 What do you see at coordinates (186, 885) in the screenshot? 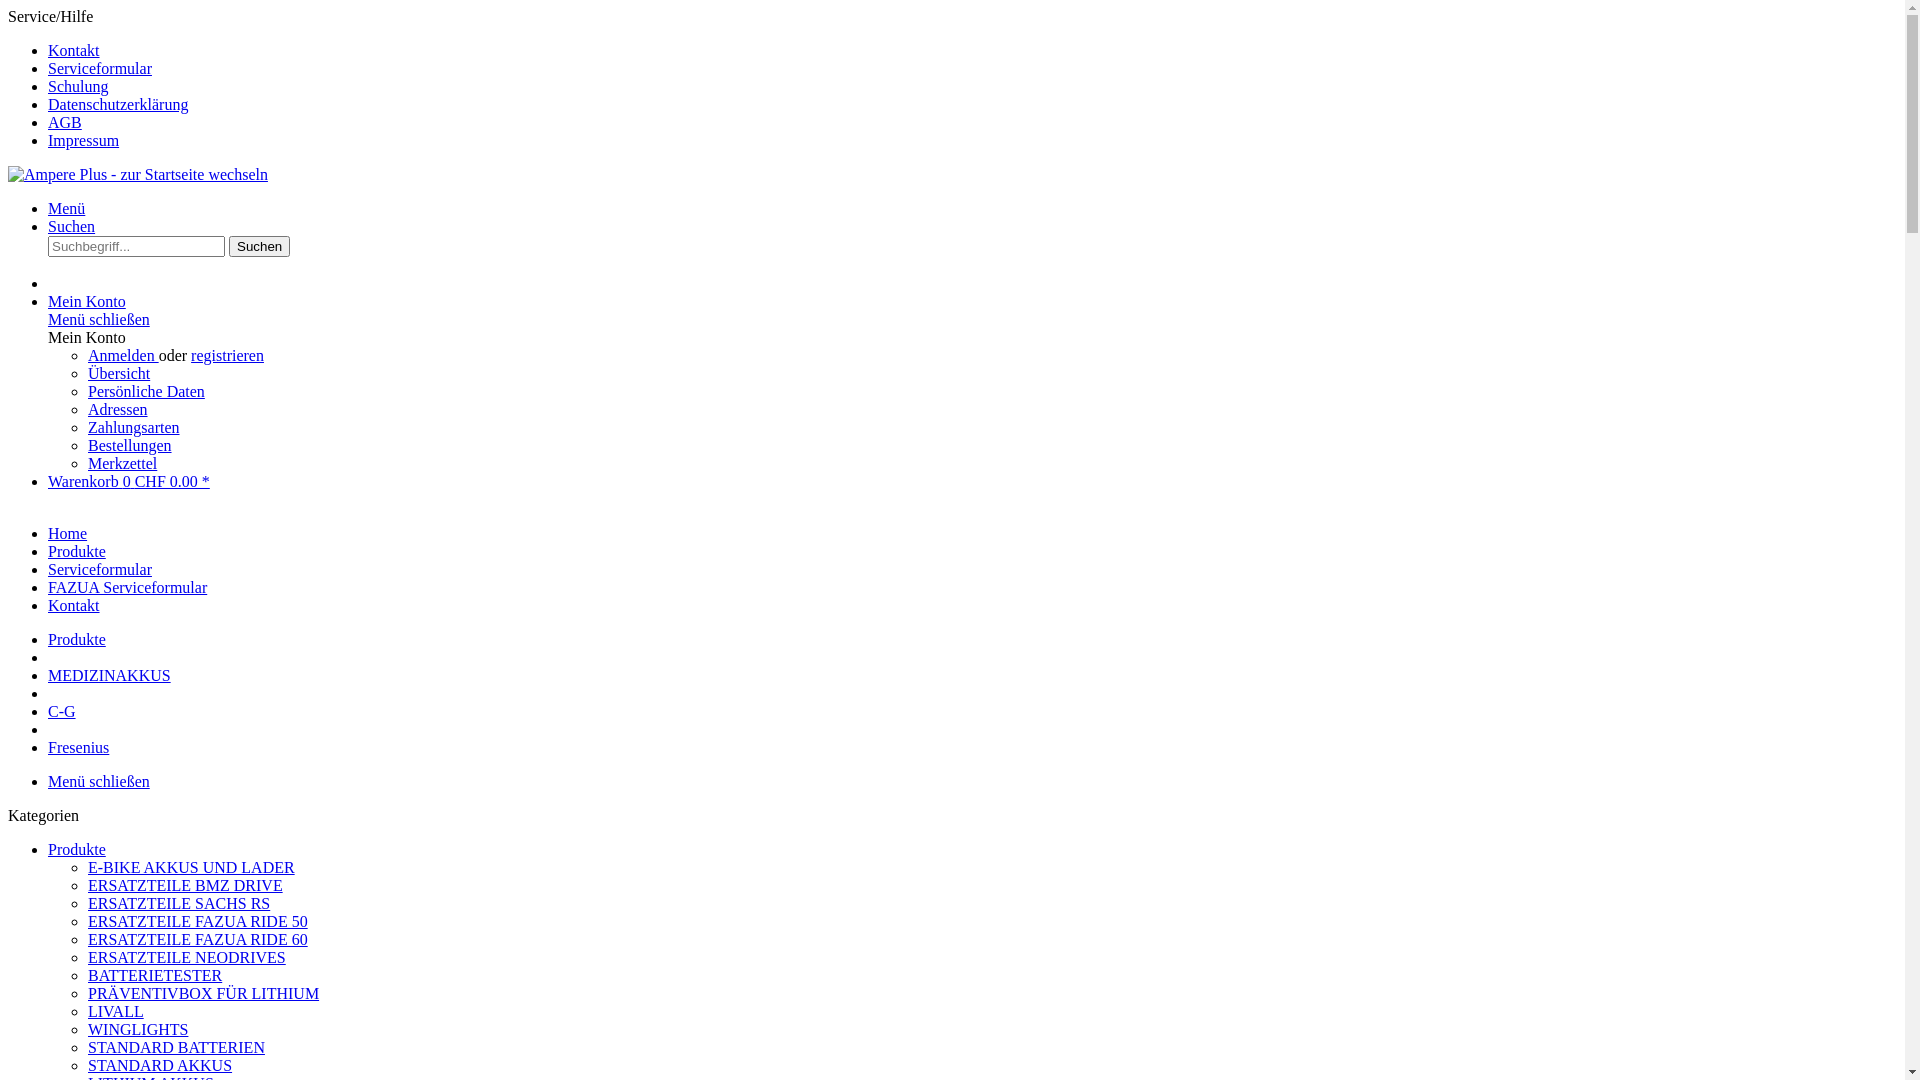
I see `ERSATZTEILE BMZ DRIVE` at bounding box center [186, 885].